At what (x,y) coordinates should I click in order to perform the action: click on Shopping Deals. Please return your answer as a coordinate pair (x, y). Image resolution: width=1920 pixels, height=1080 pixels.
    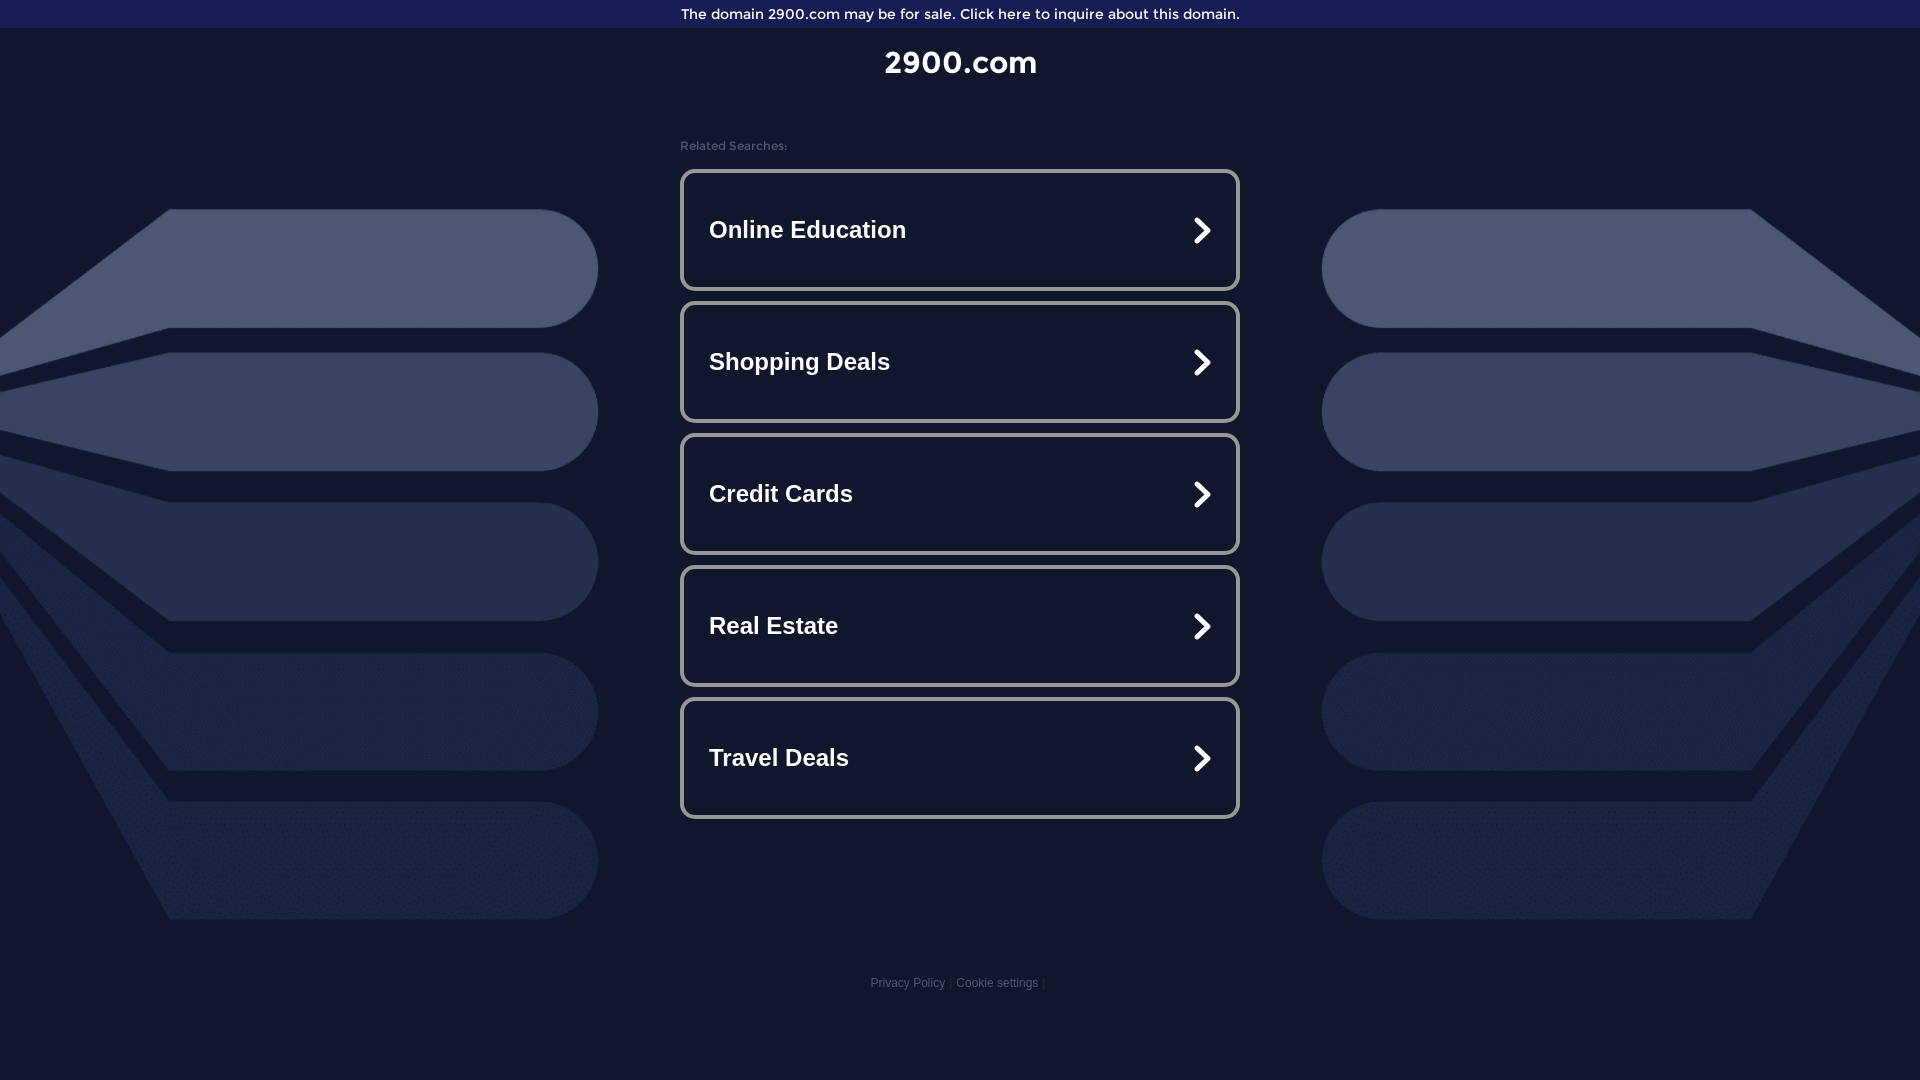
    Looking at the image, I should click on (960, 362).